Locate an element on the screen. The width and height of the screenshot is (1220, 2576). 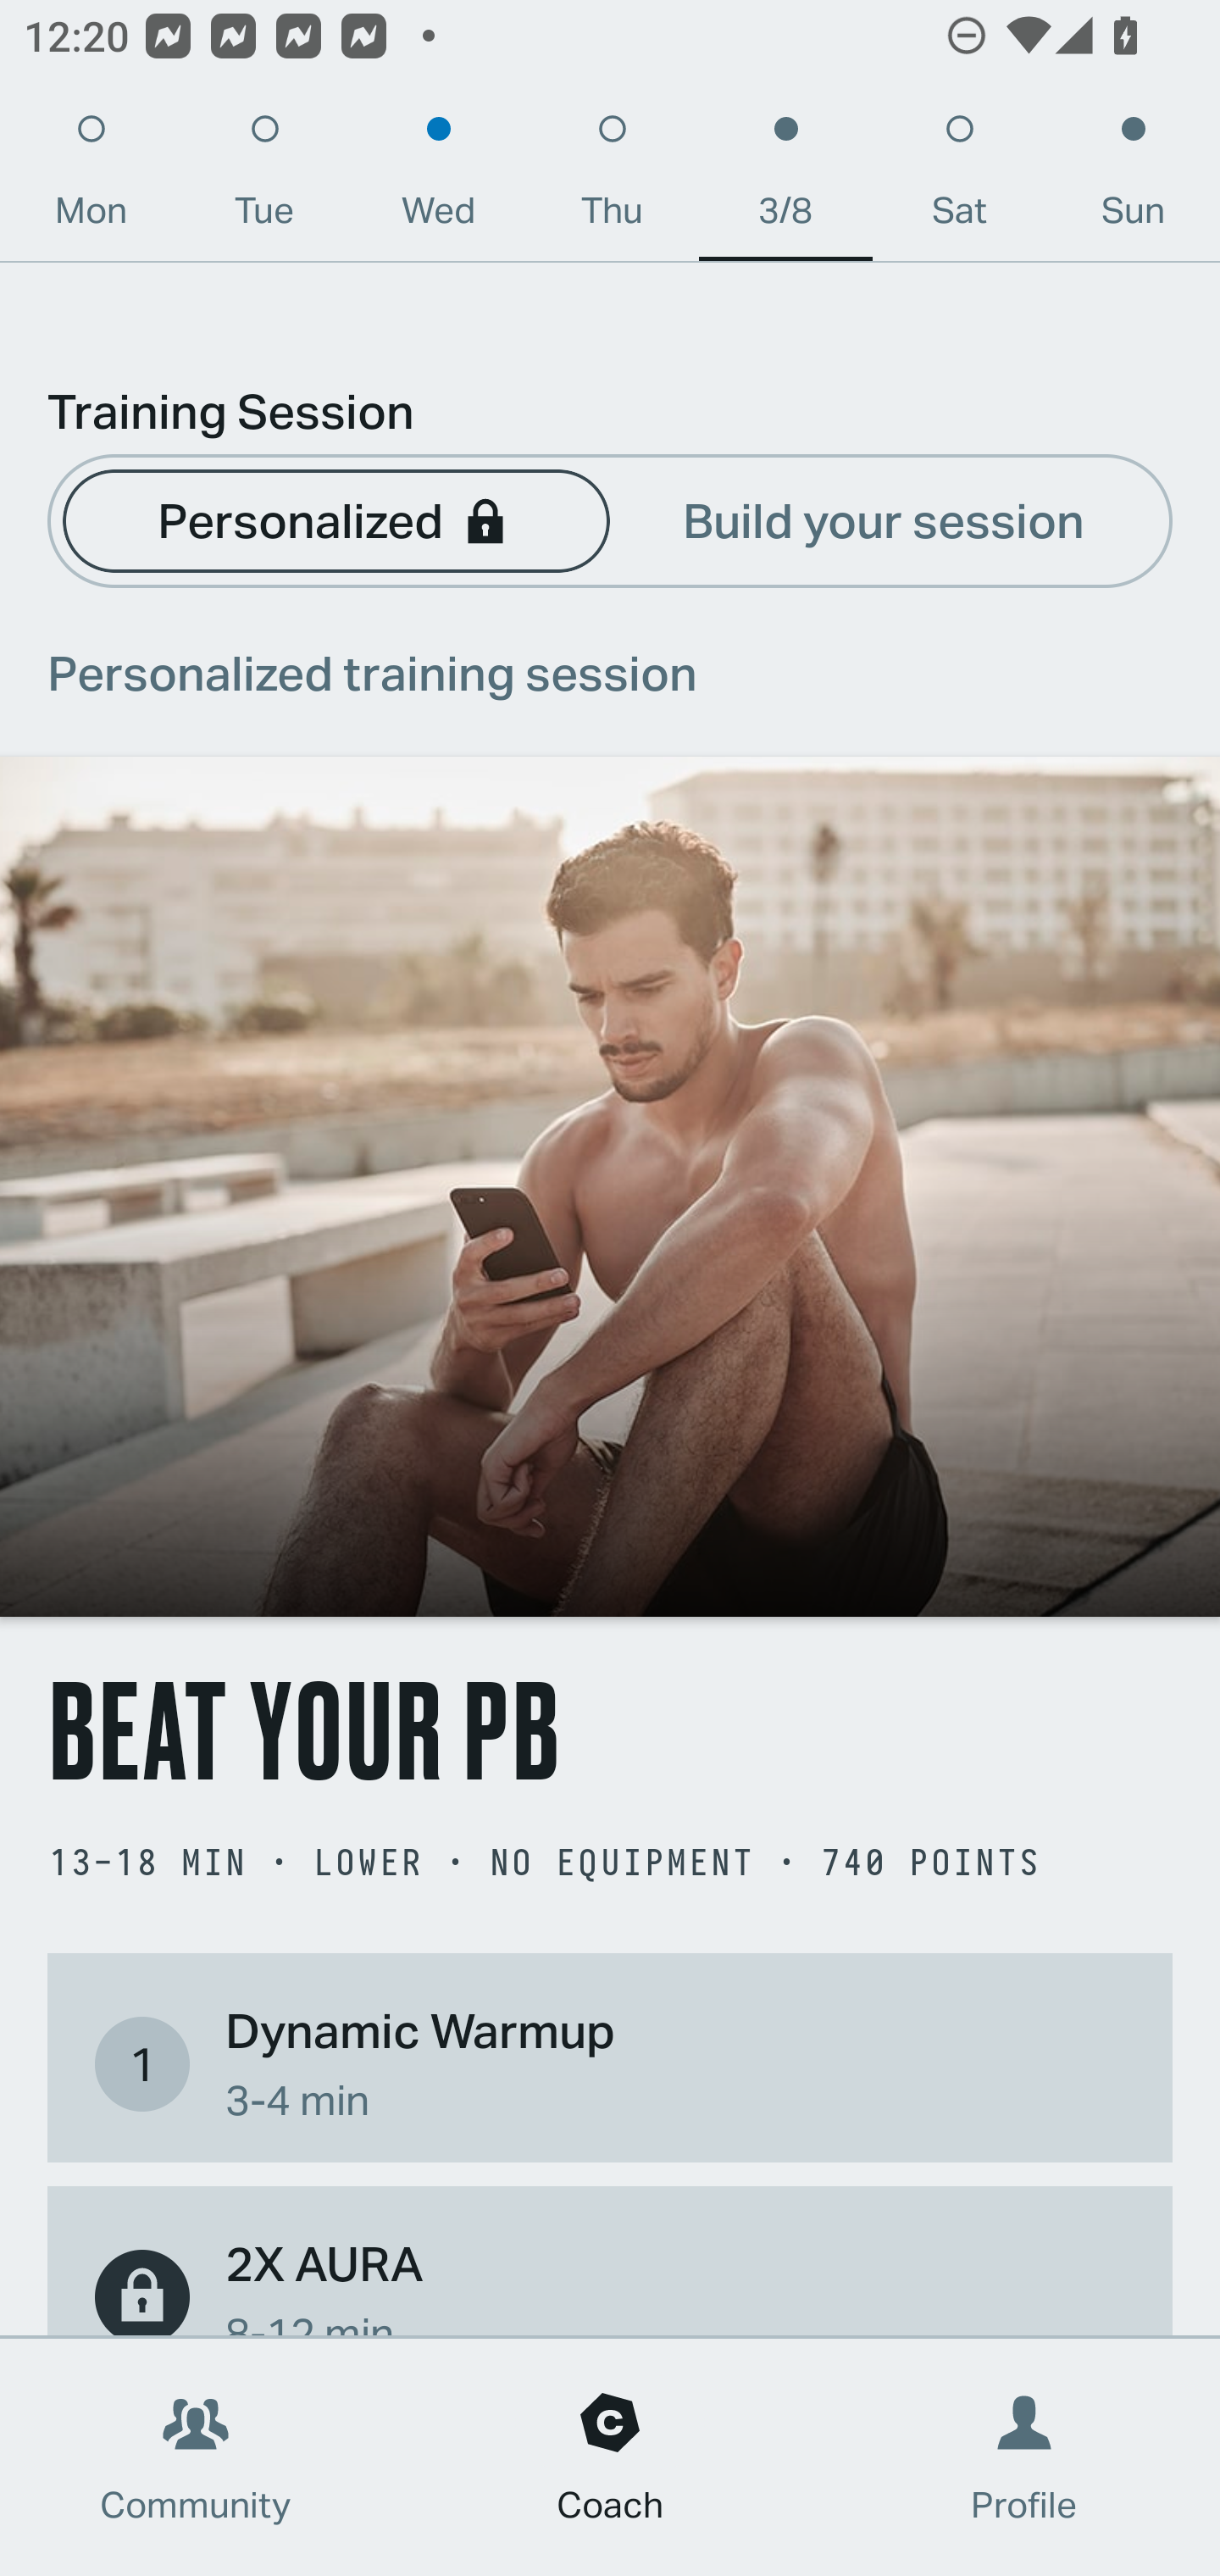
Profile is located at coordinates (1025, 2457).